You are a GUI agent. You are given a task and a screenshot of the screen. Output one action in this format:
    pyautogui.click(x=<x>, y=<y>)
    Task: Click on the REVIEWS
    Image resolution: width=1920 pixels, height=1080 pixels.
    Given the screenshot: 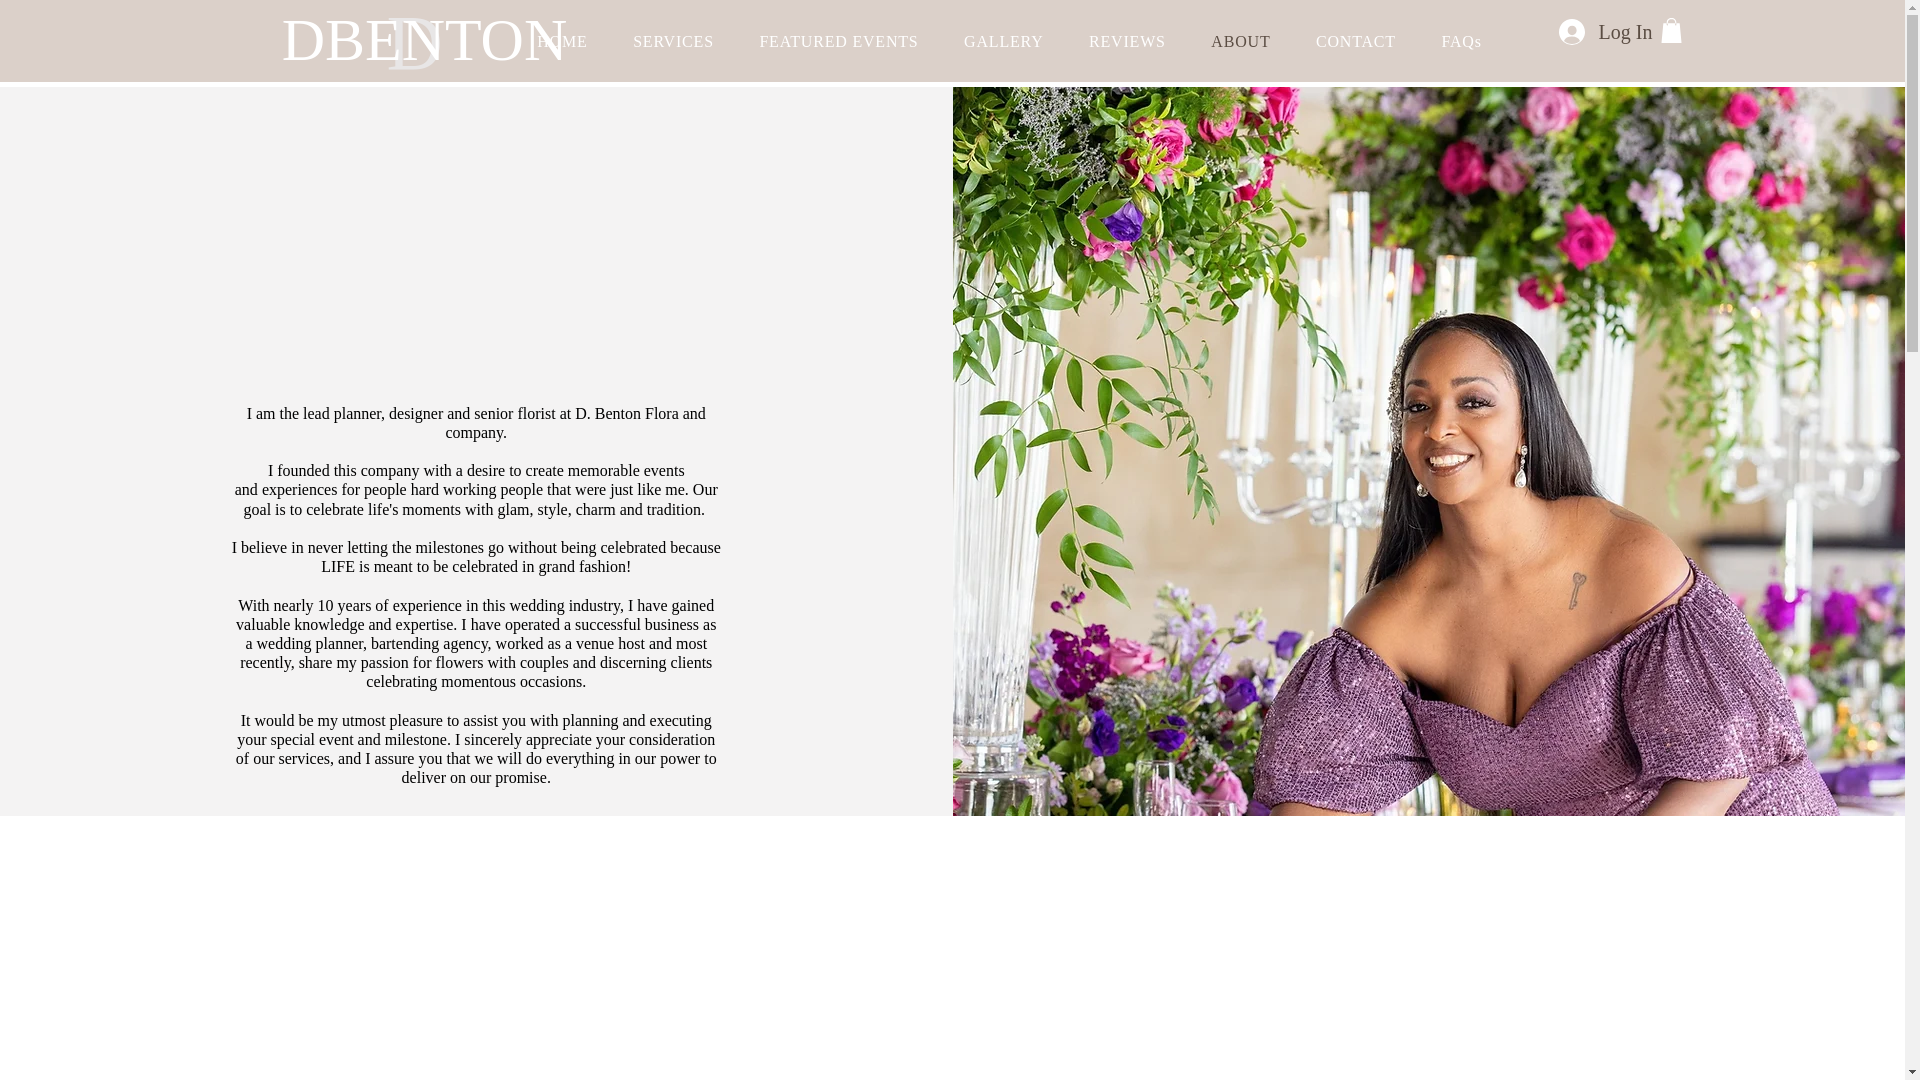 What is the action you would take?
    pyautogui.click(x=1126, y=41)
    